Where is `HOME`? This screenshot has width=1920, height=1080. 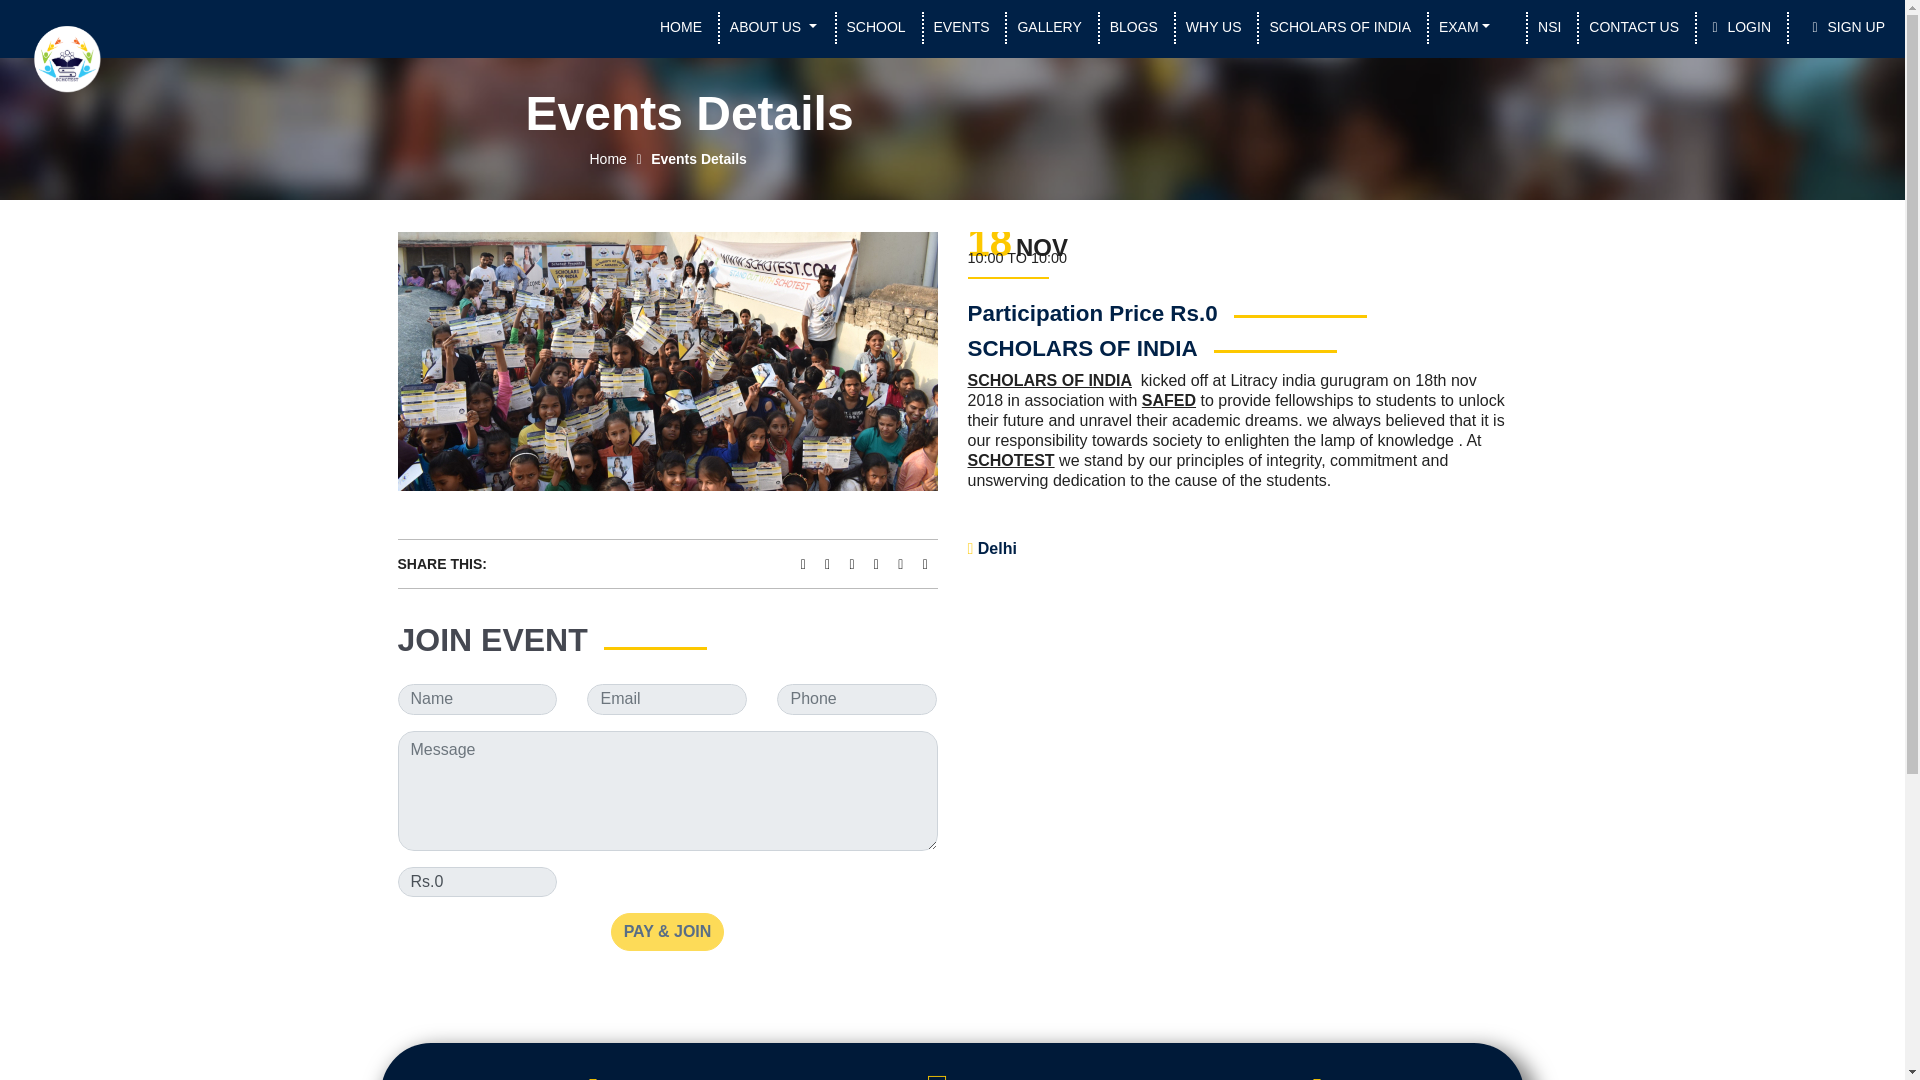
HOME is located at coordinates (676, 26).